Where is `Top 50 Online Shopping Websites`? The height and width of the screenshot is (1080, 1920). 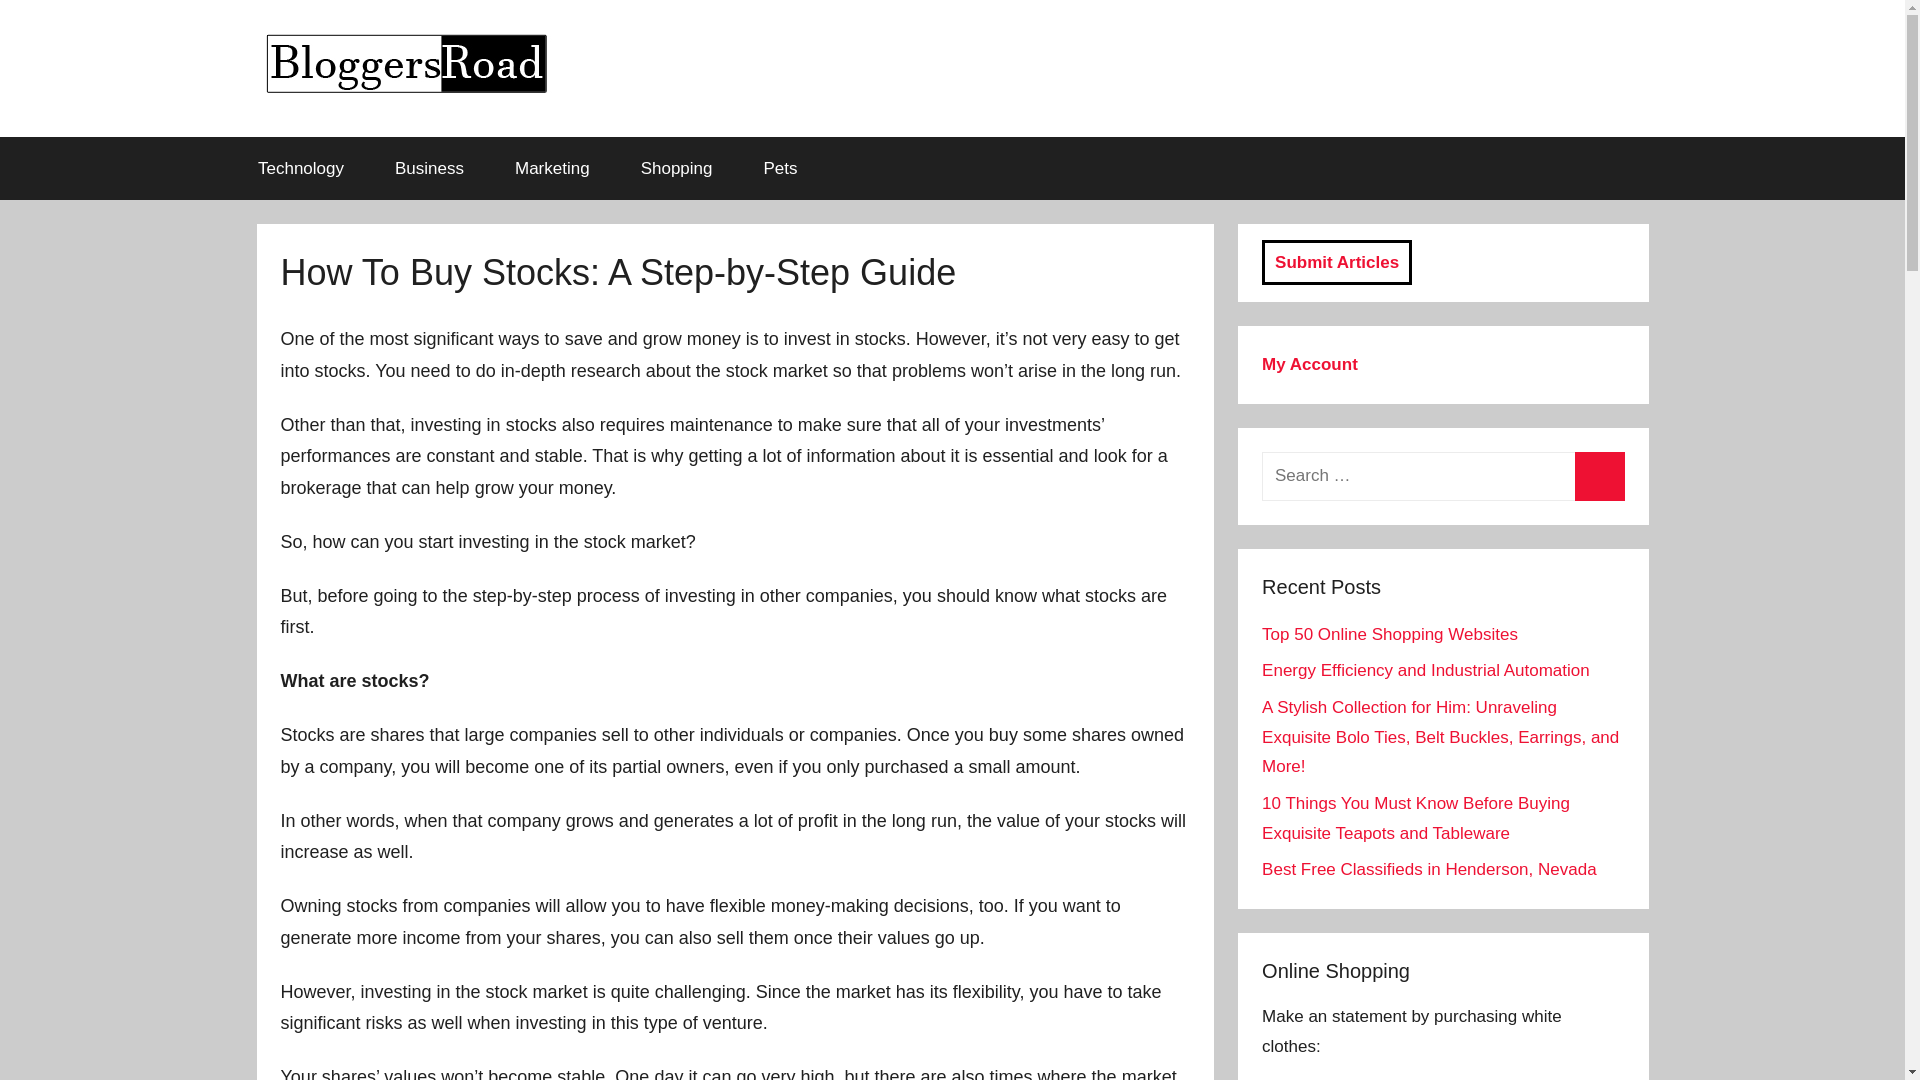 Top 50 Online Shopping Websites is located at coordinates (1390, 634).